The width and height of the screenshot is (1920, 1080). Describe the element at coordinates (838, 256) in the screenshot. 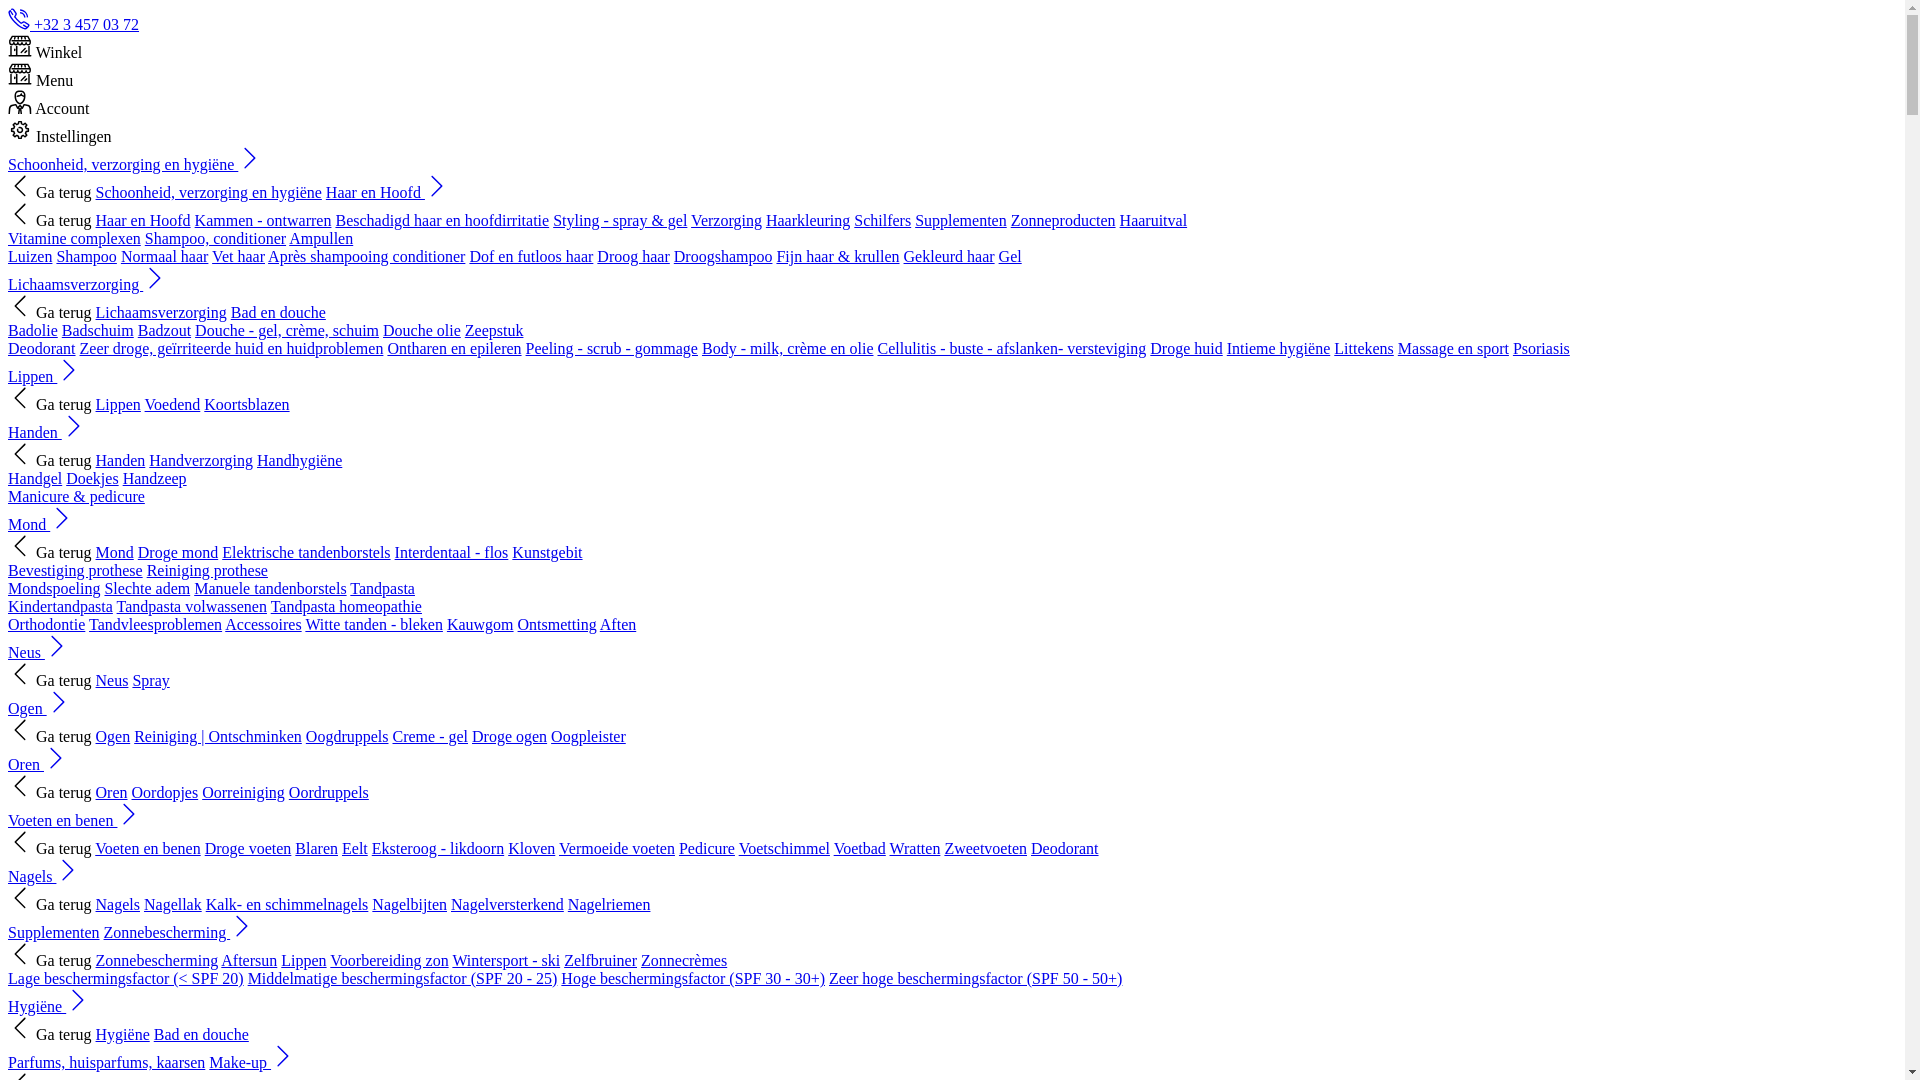

I see `Fijn haar & krullen` at that location.